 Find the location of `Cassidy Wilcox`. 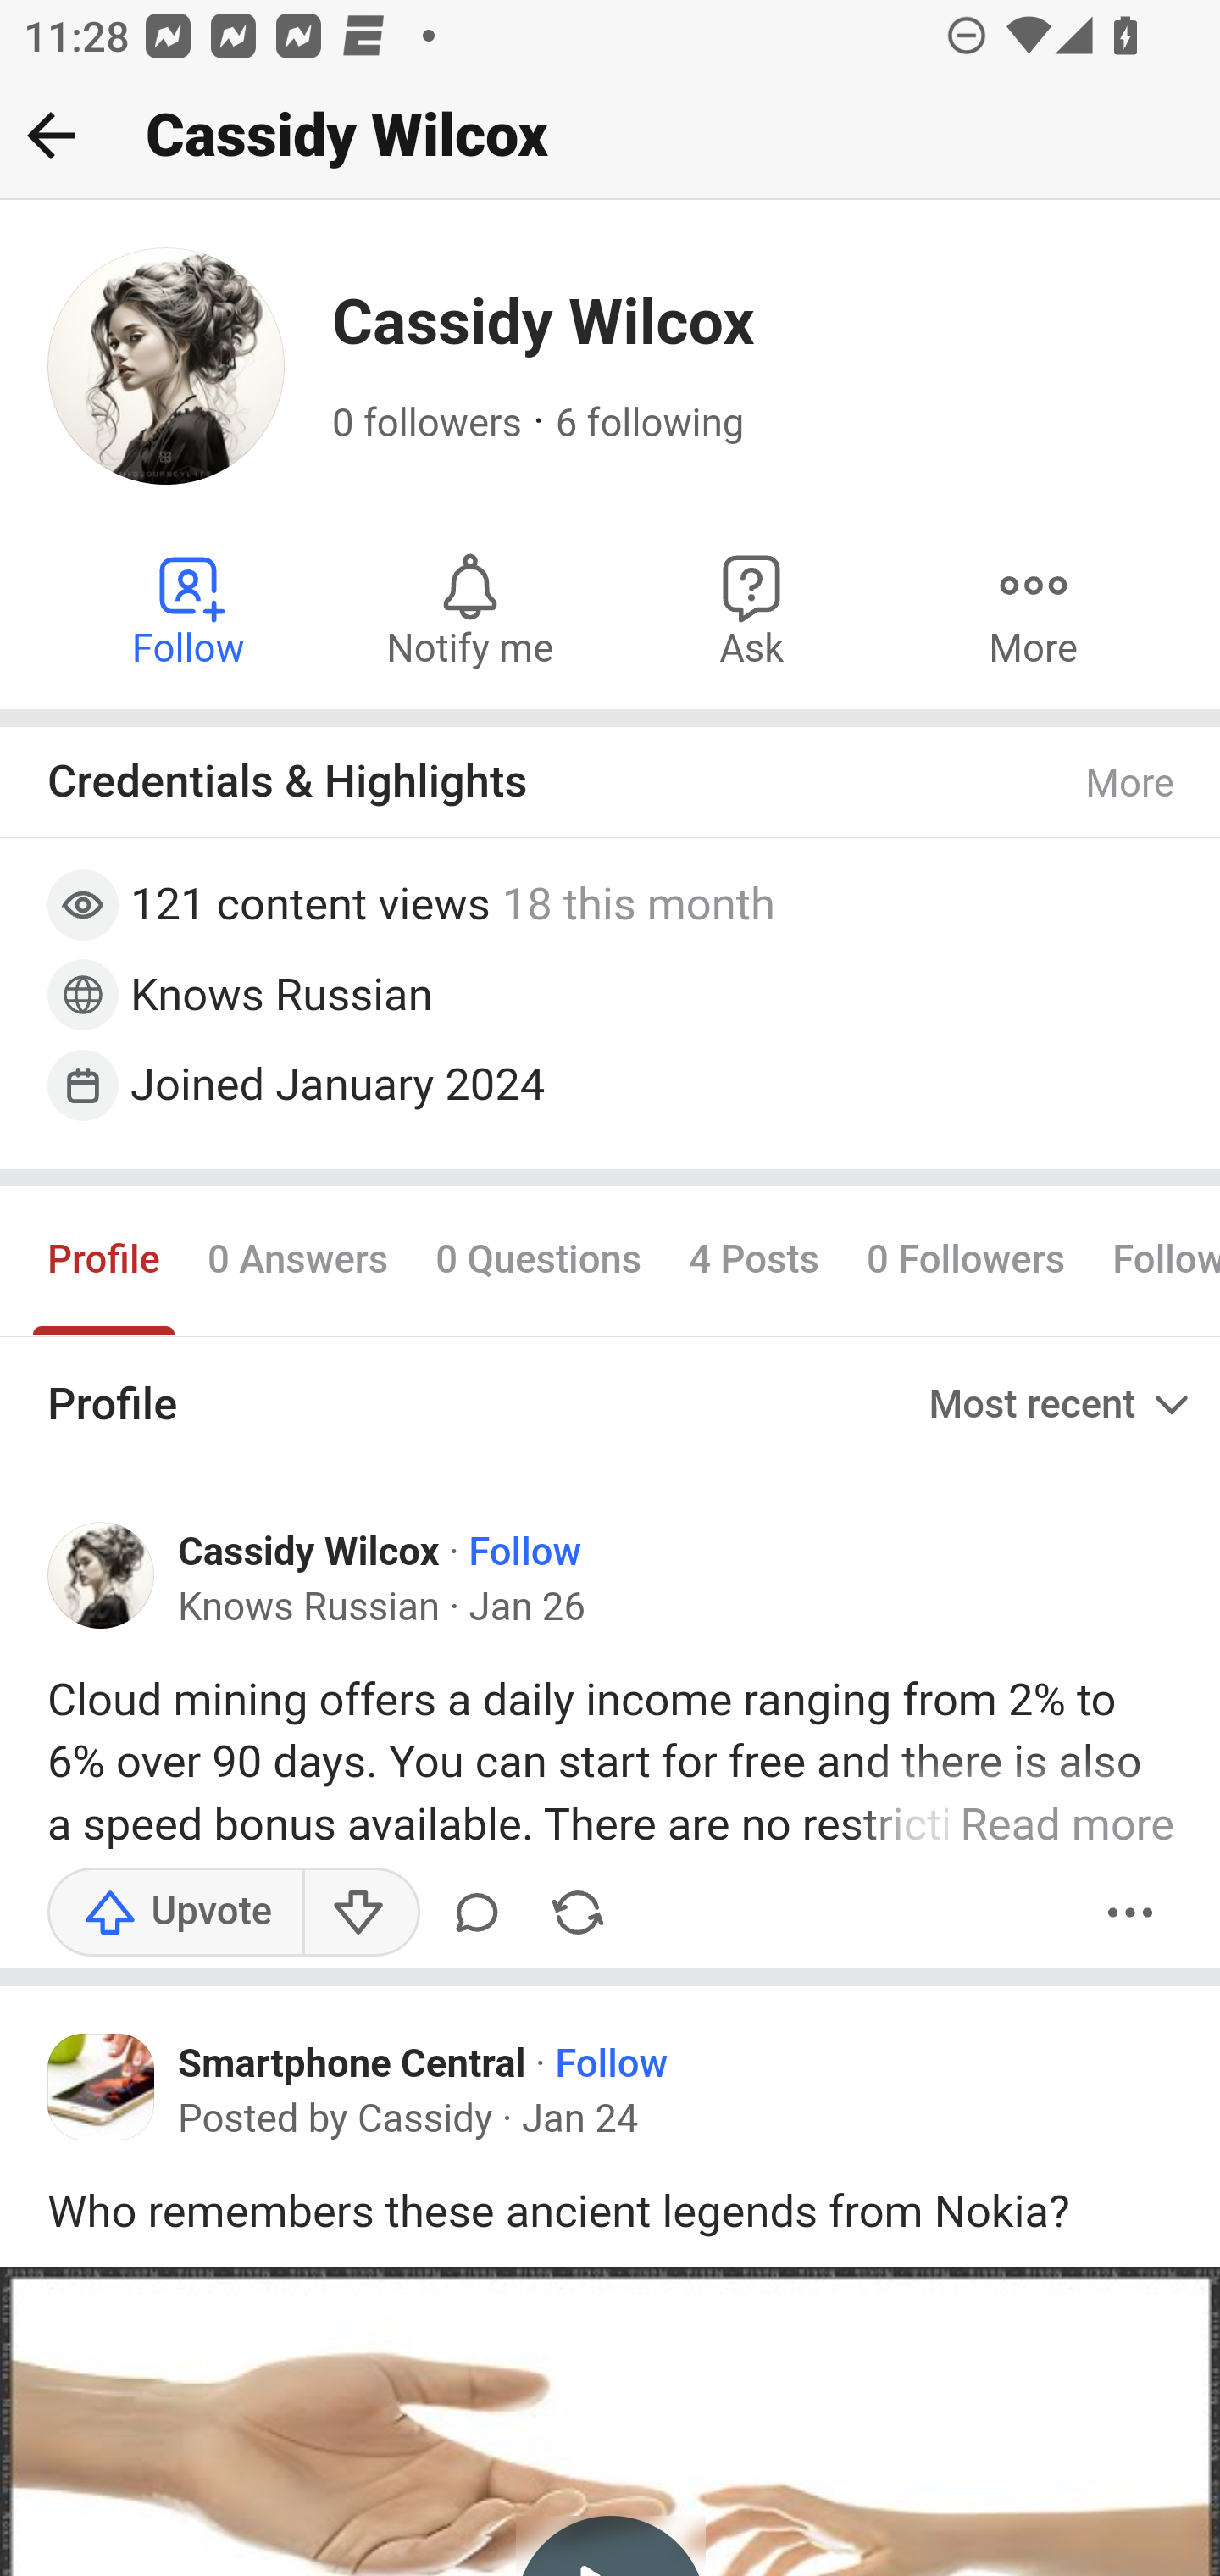

Cassidy Wilcox is located at coordinates (310, 1552).